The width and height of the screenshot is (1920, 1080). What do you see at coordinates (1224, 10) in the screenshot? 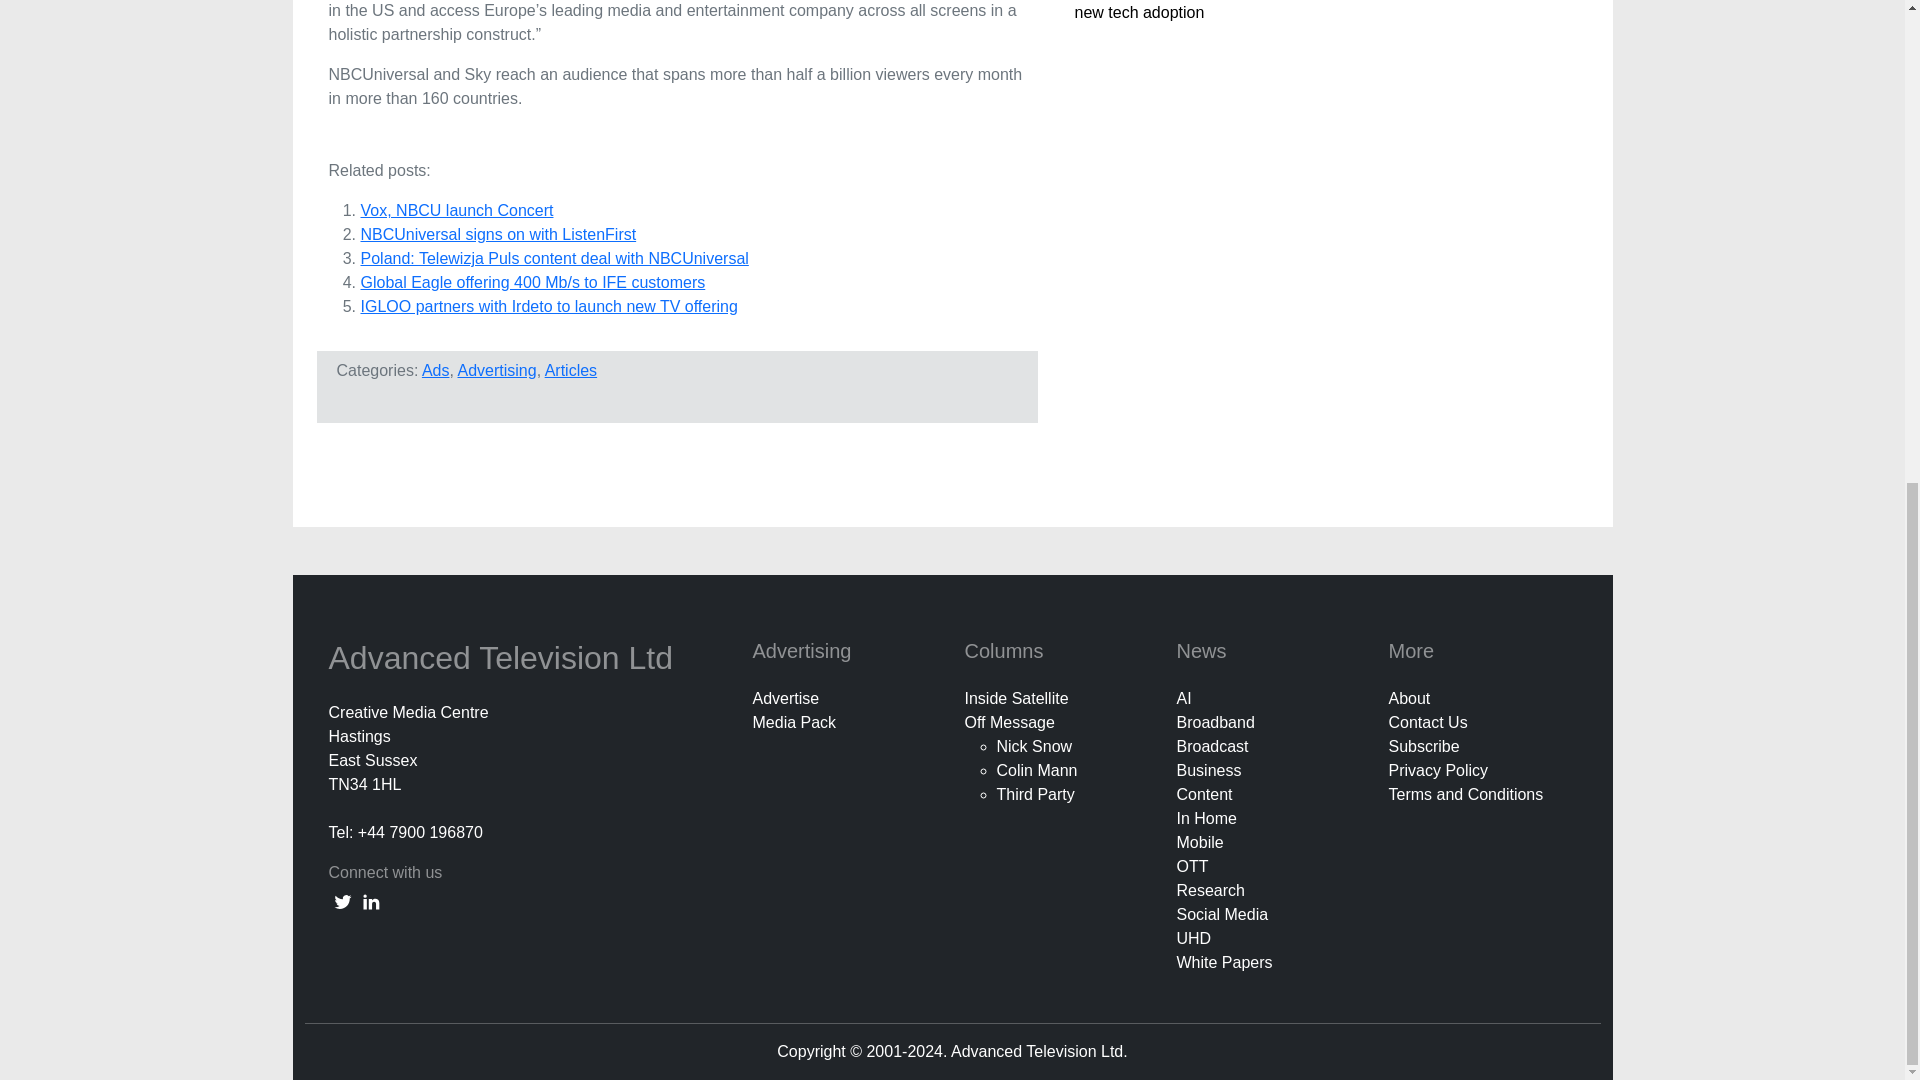
I see `Forecast: Cheaper Wi-Fi 7 models to drive new tech adoption` at bounding box center [1224, 10].